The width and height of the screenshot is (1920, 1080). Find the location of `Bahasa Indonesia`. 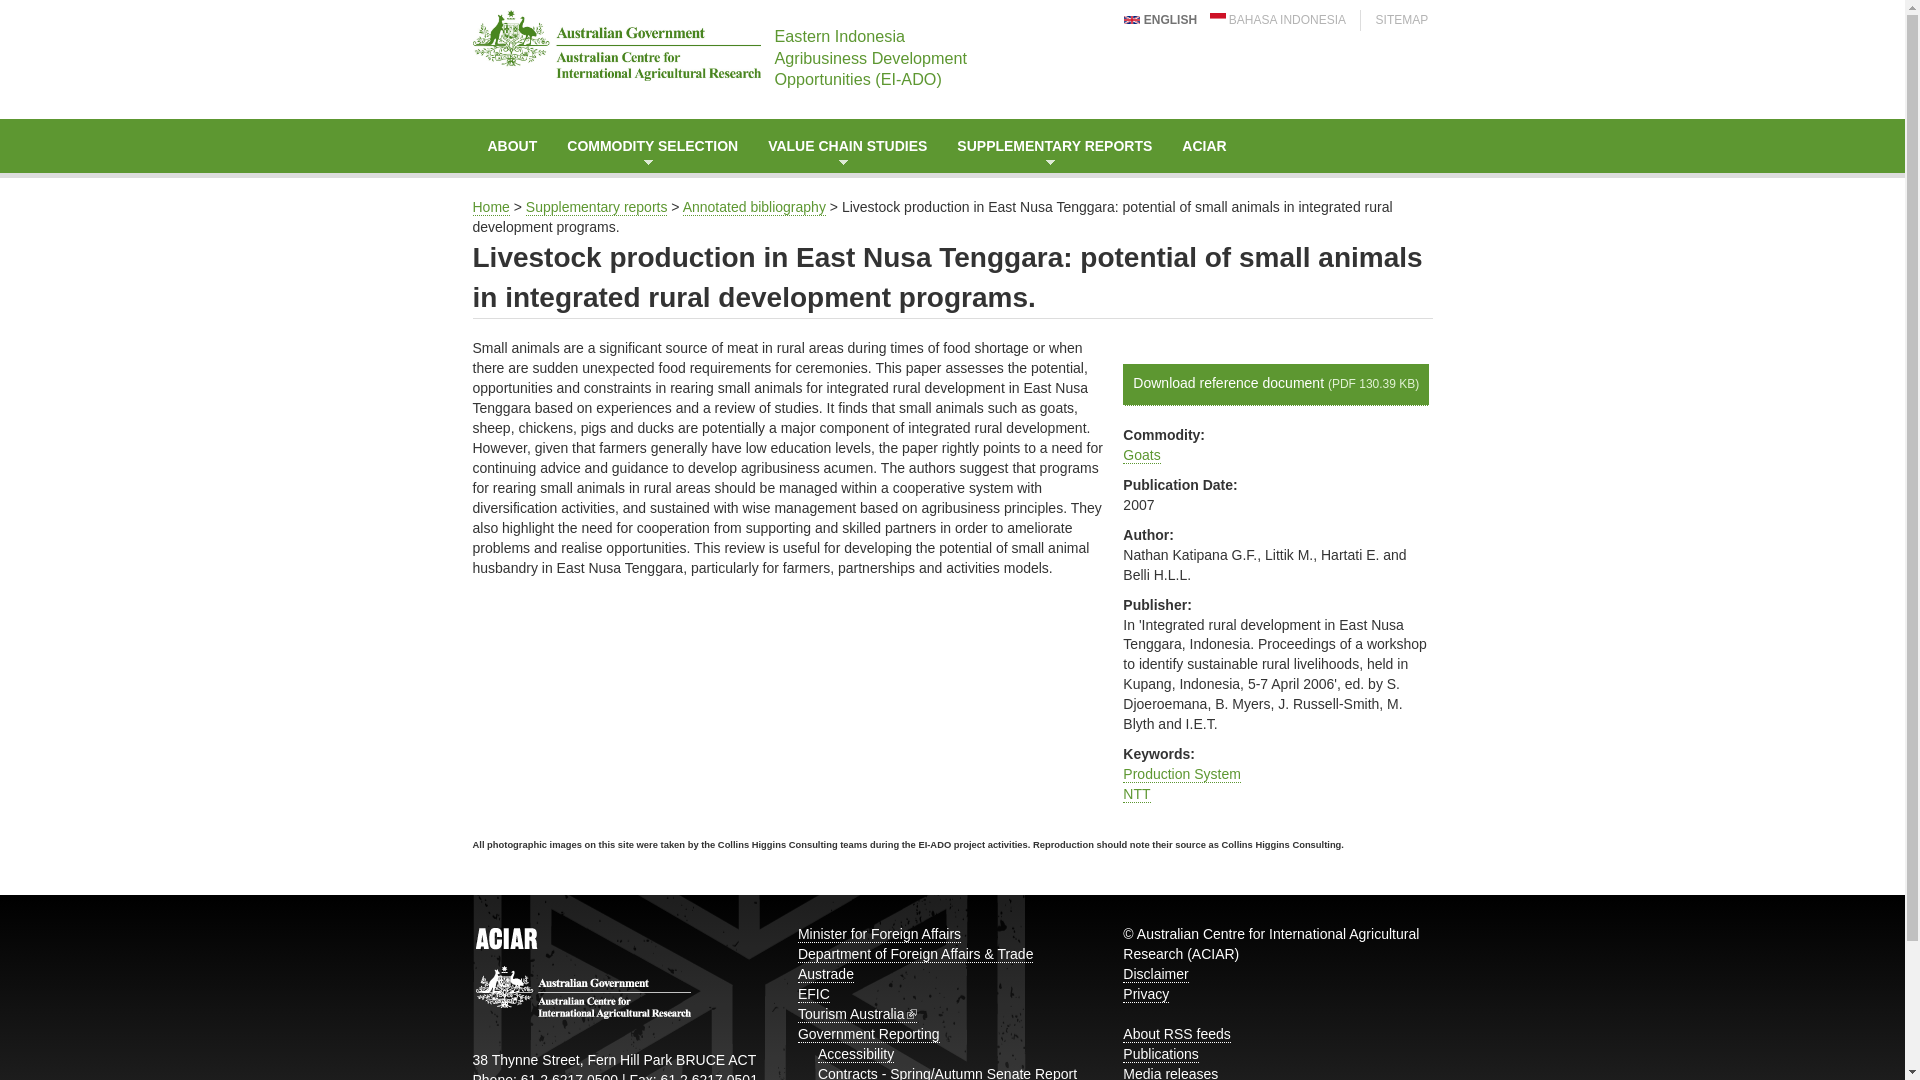

Bahasa Indonesia is located at coordinates (1218, 18).